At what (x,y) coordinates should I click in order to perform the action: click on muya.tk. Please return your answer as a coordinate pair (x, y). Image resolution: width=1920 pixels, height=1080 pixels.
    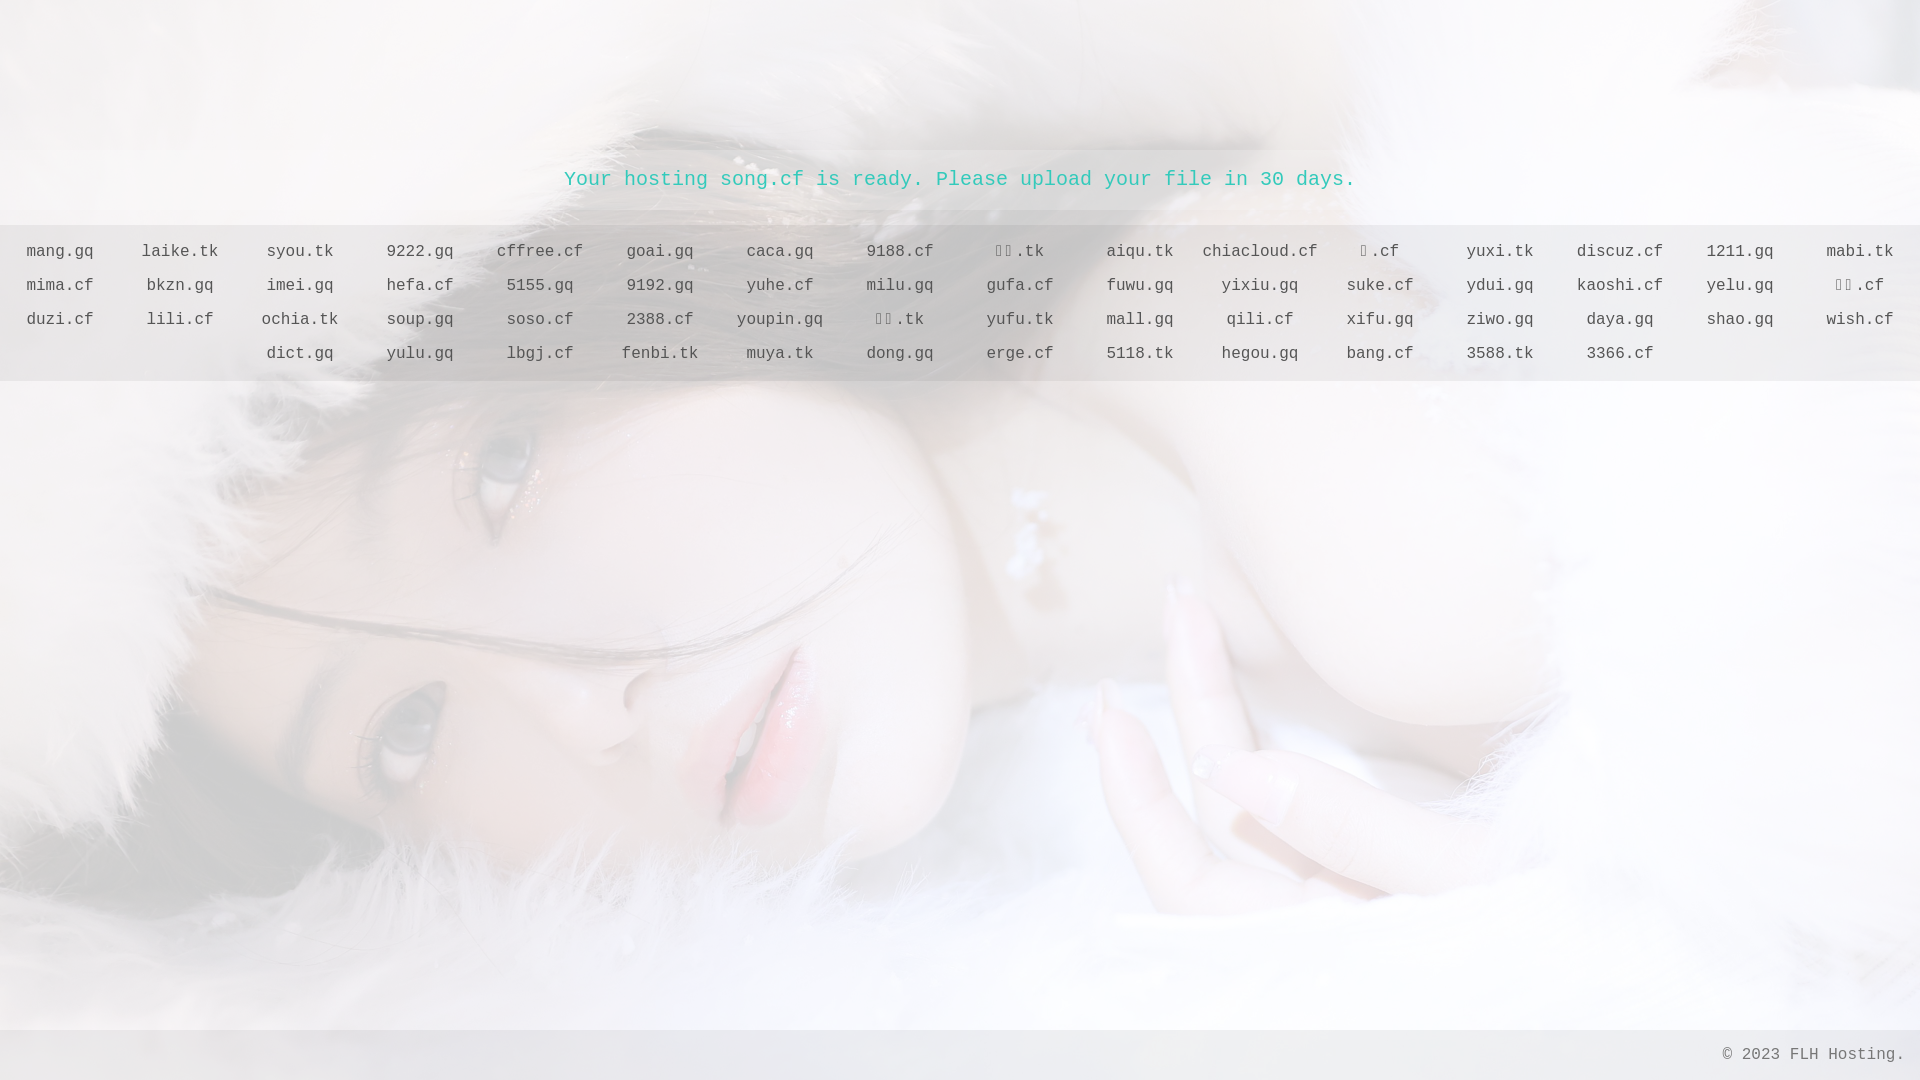
    Looking at the image, I should click on (780, 354).